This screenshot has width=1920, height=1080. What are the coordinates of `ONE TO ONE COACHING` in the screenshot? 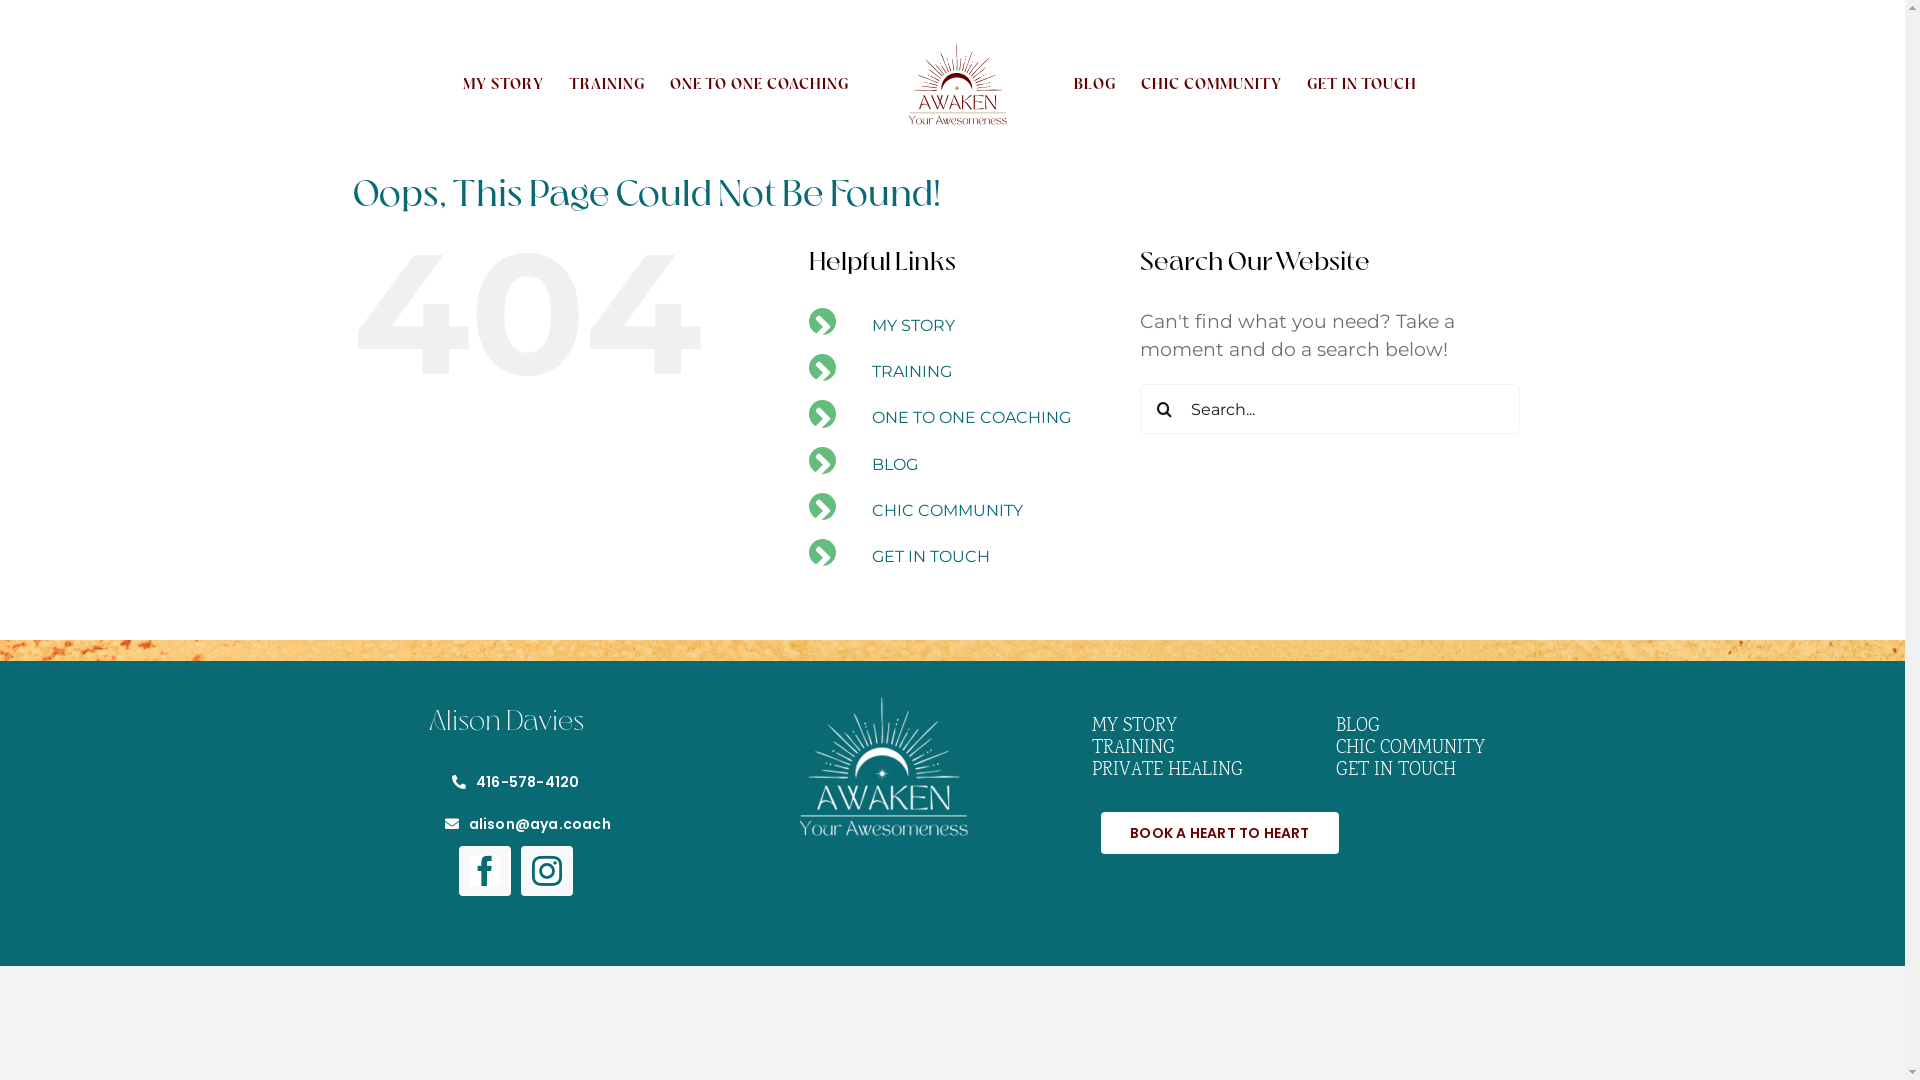 It's located at (972, 418).